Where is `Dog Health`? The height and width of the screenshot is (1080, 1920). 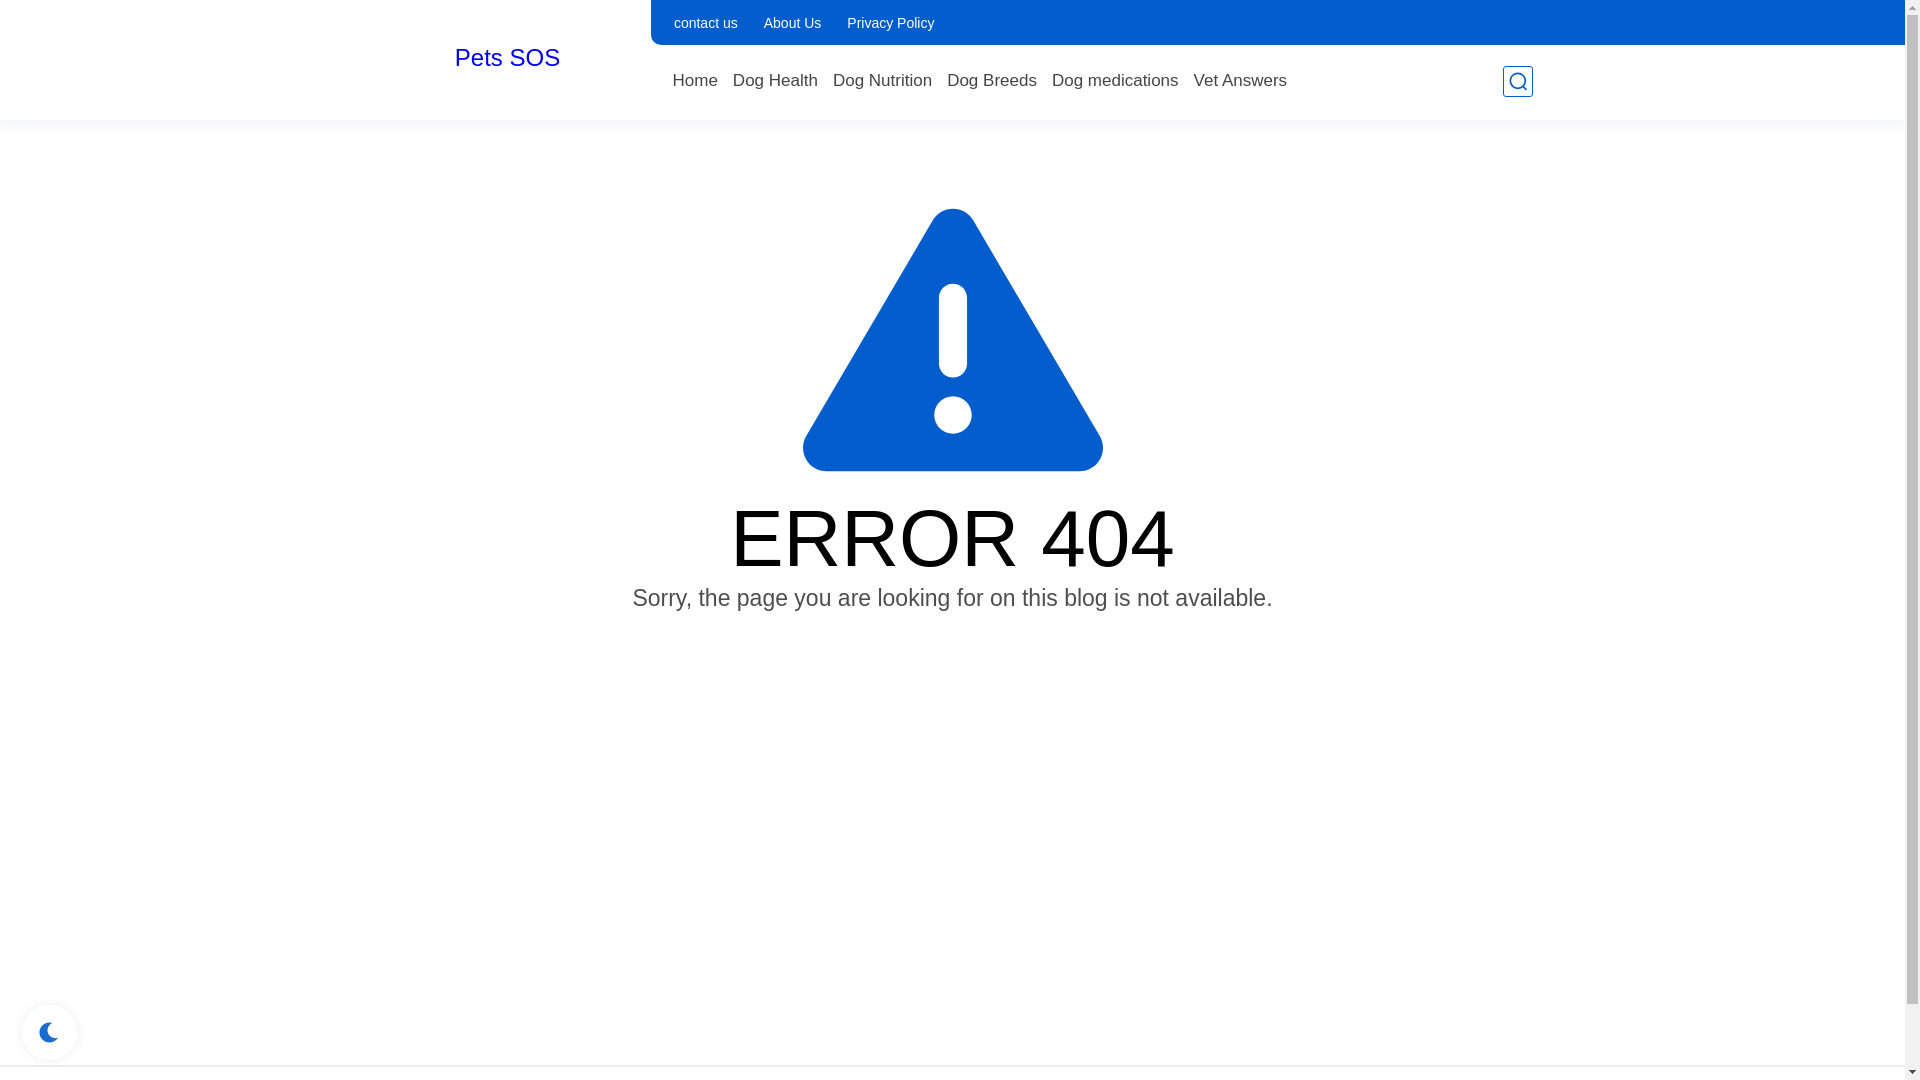
Dog Health is located at coordinates (775, 80).